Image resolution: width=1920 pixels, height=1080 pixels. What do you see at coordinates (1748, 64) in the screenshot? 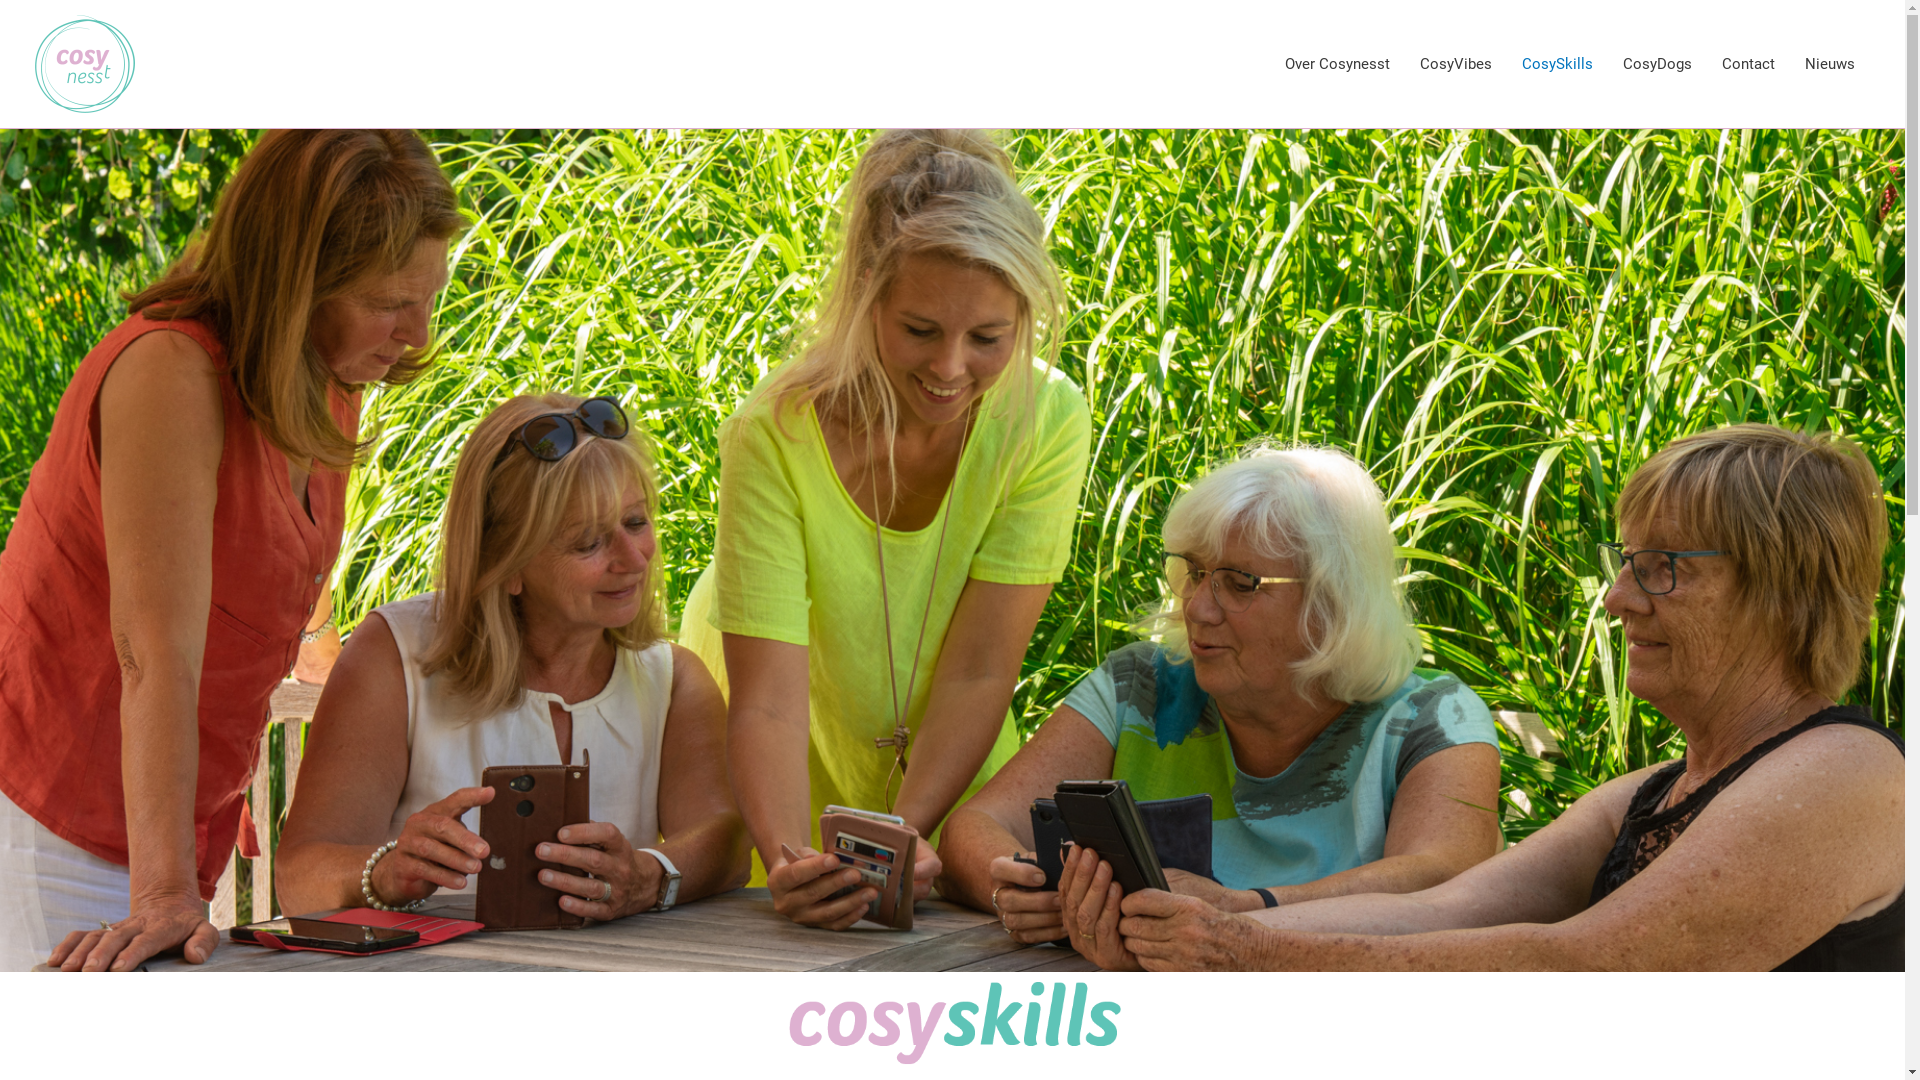
I see `Contact` at bounding box center [1748, 64].